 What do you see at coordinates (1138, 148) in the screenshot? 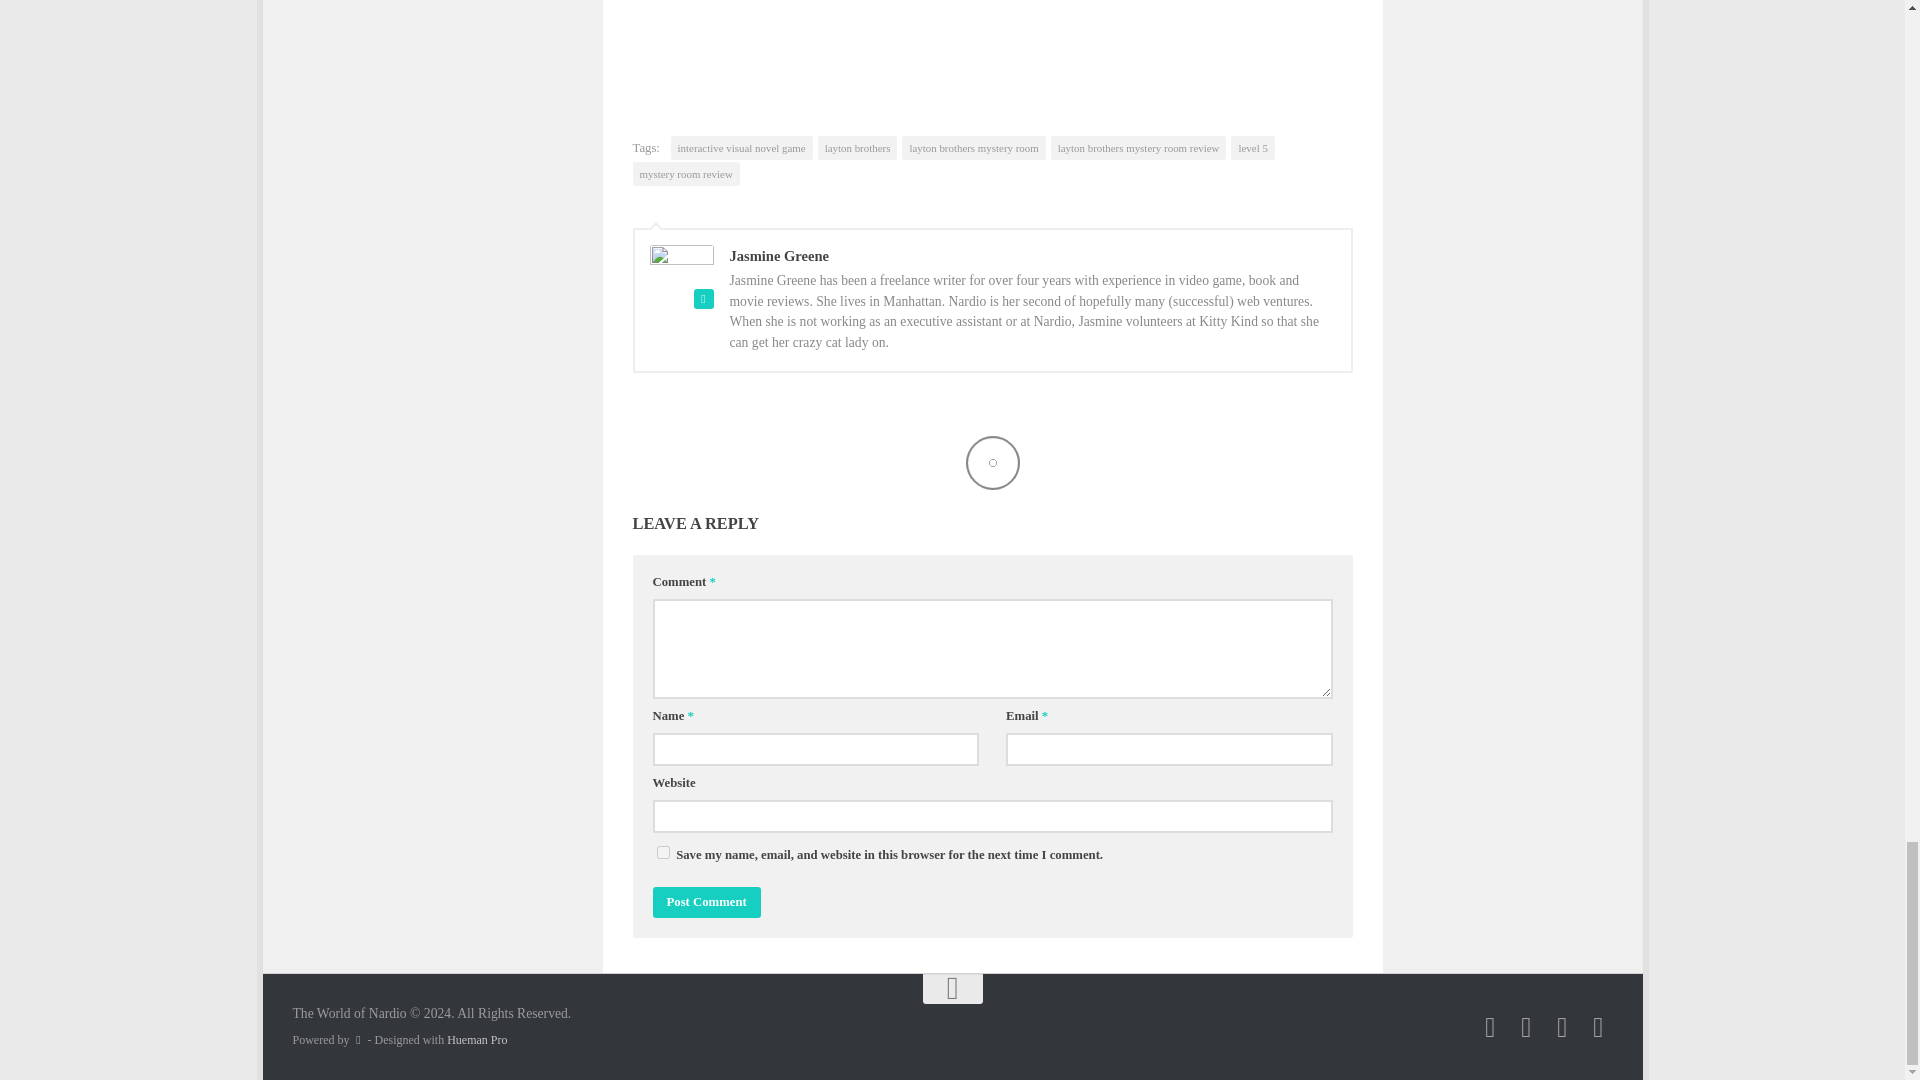
I see `layton brothers mystery room review` at bounding box center [1138, 148].